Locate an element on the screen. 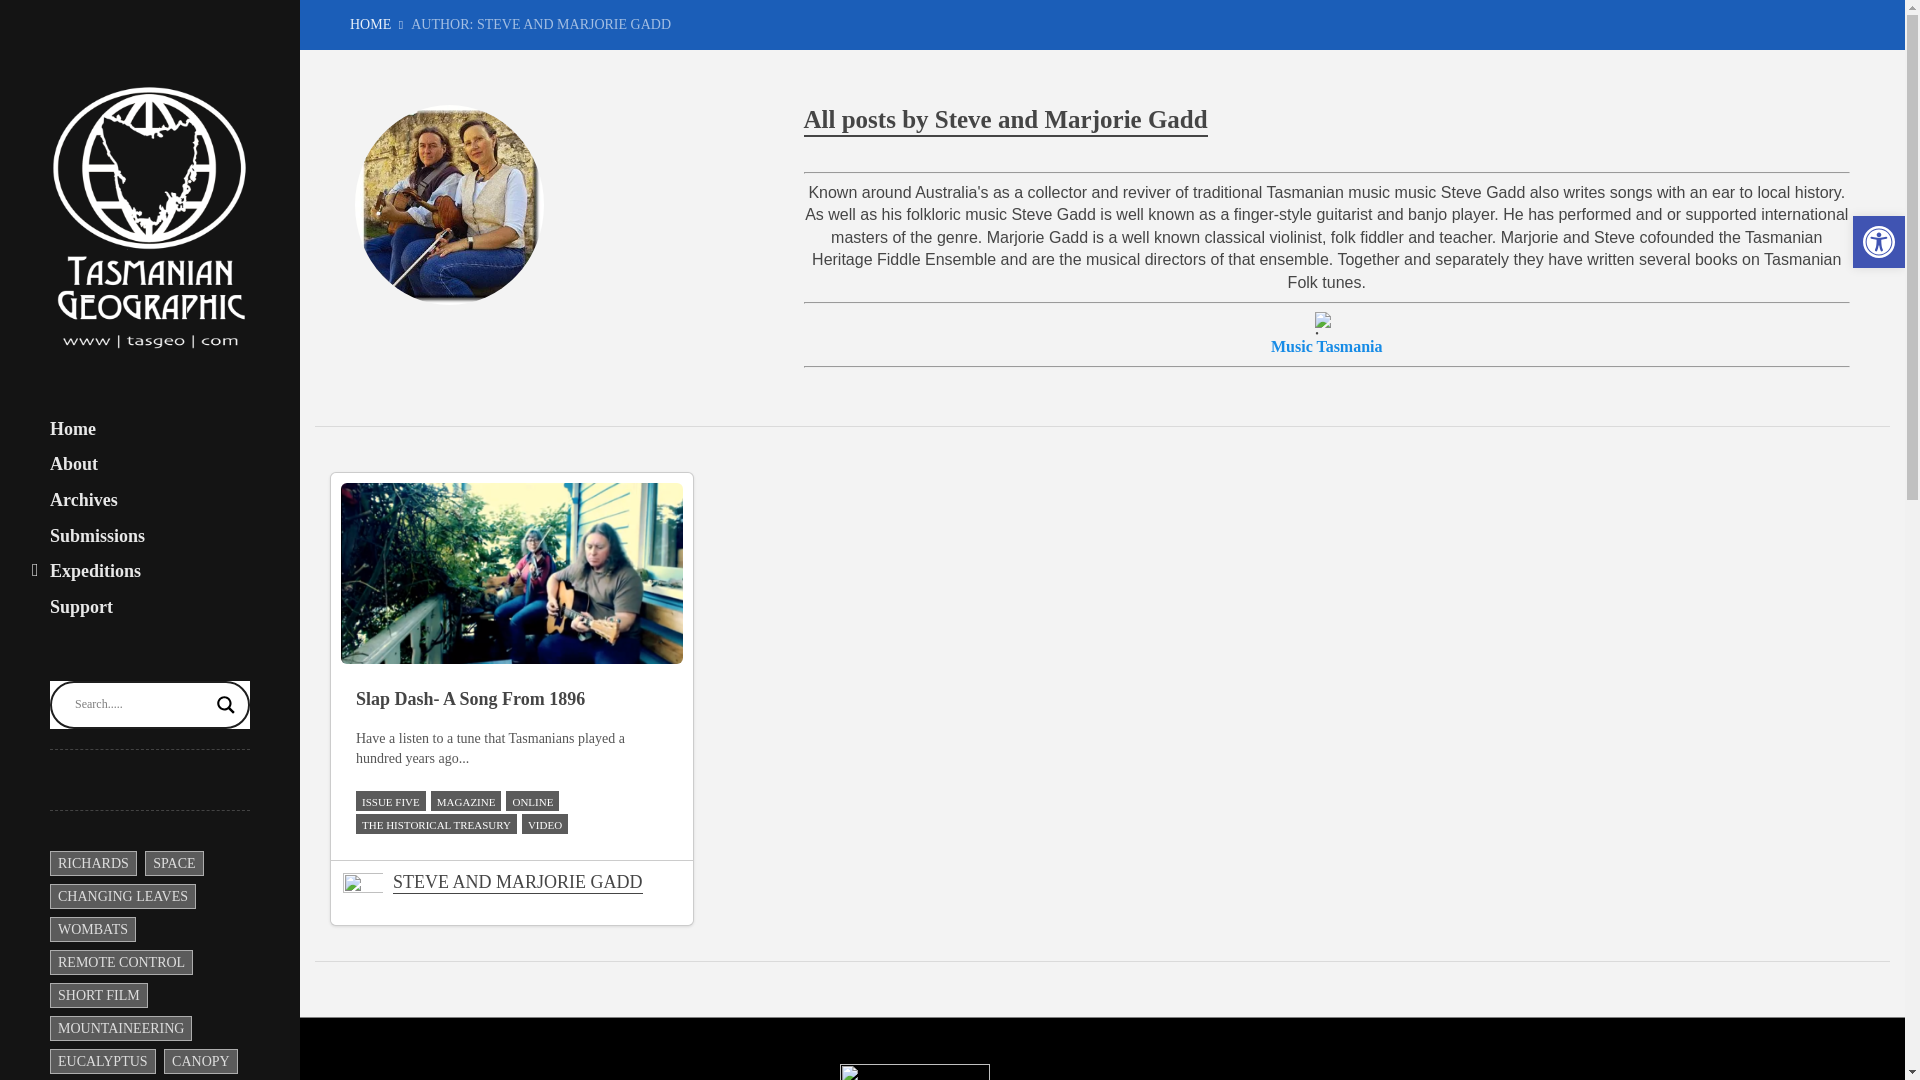  SHORT FILM is located at coordinates (98, 994).